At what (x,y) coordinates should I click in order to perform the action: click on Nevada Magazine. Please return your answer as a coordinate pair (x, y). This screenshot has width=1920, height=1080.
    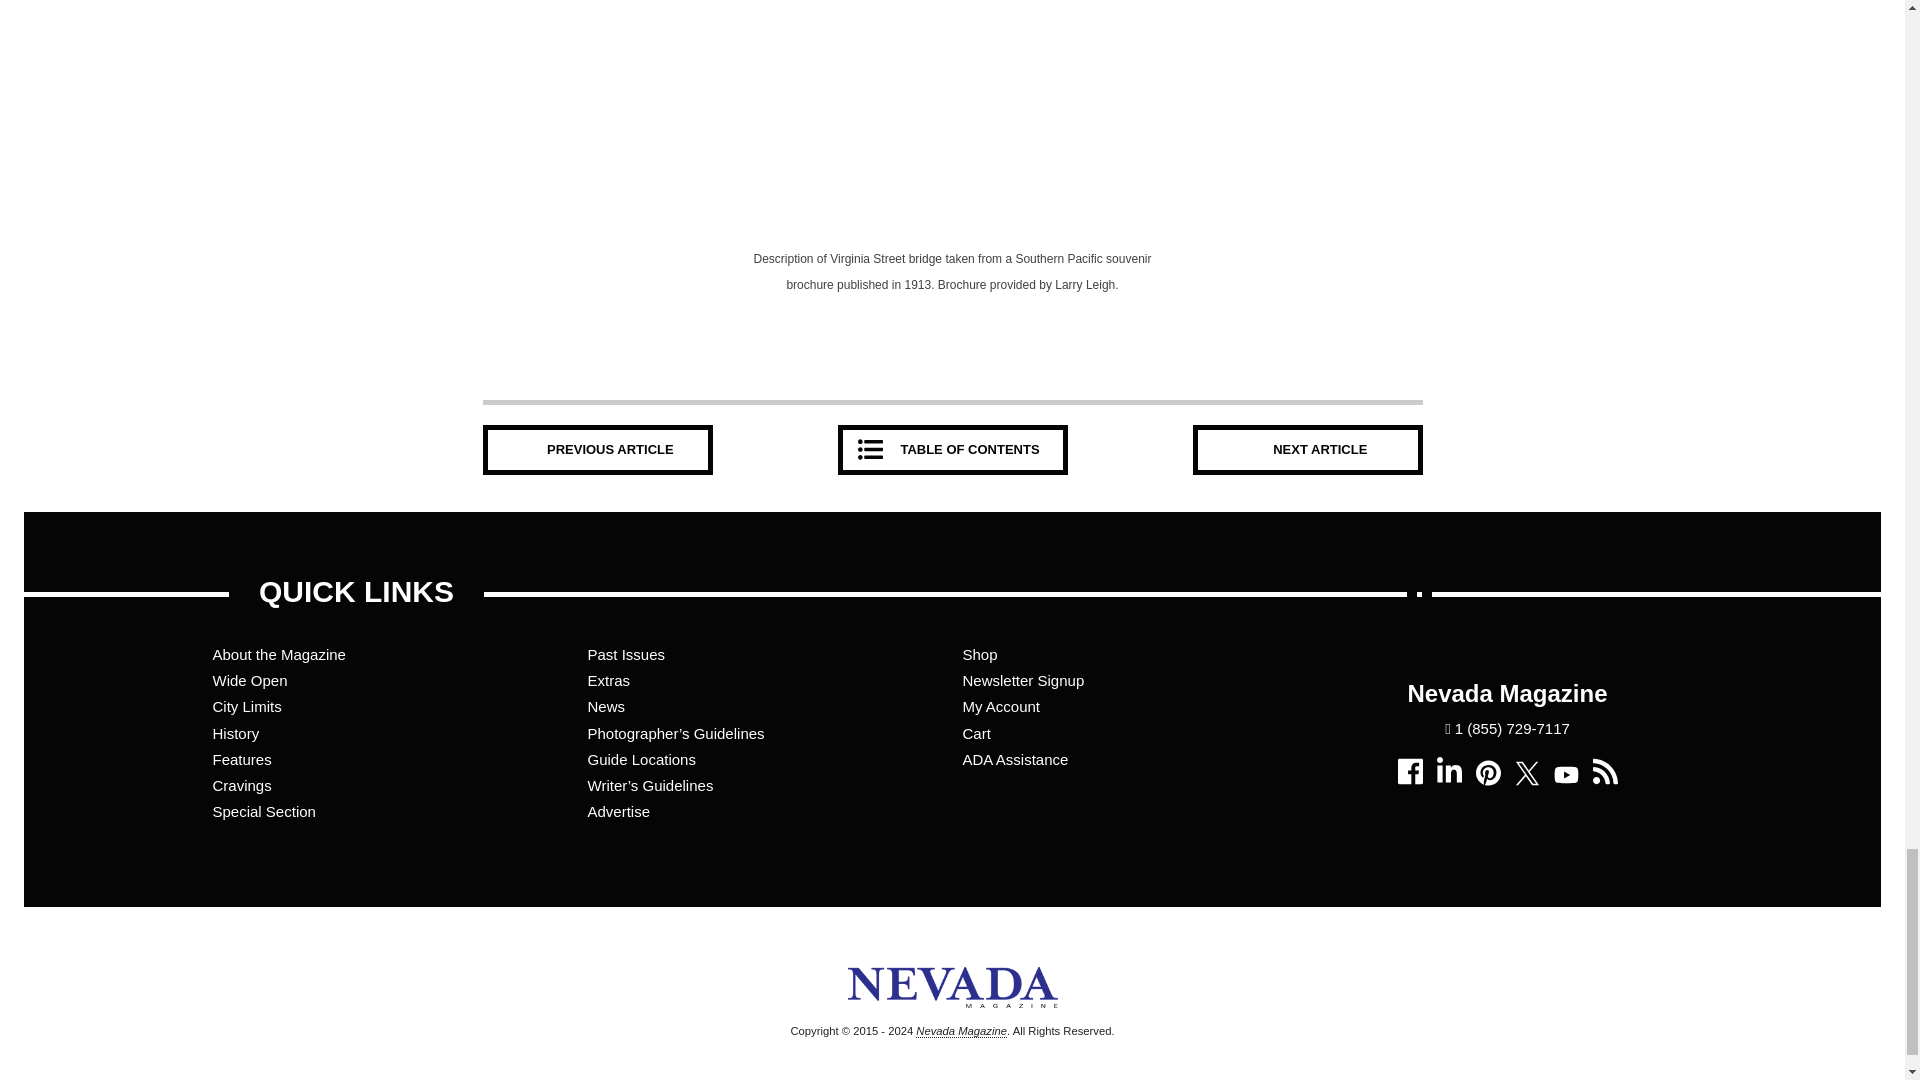
    Looking at the image, I should click on (960, 1030).